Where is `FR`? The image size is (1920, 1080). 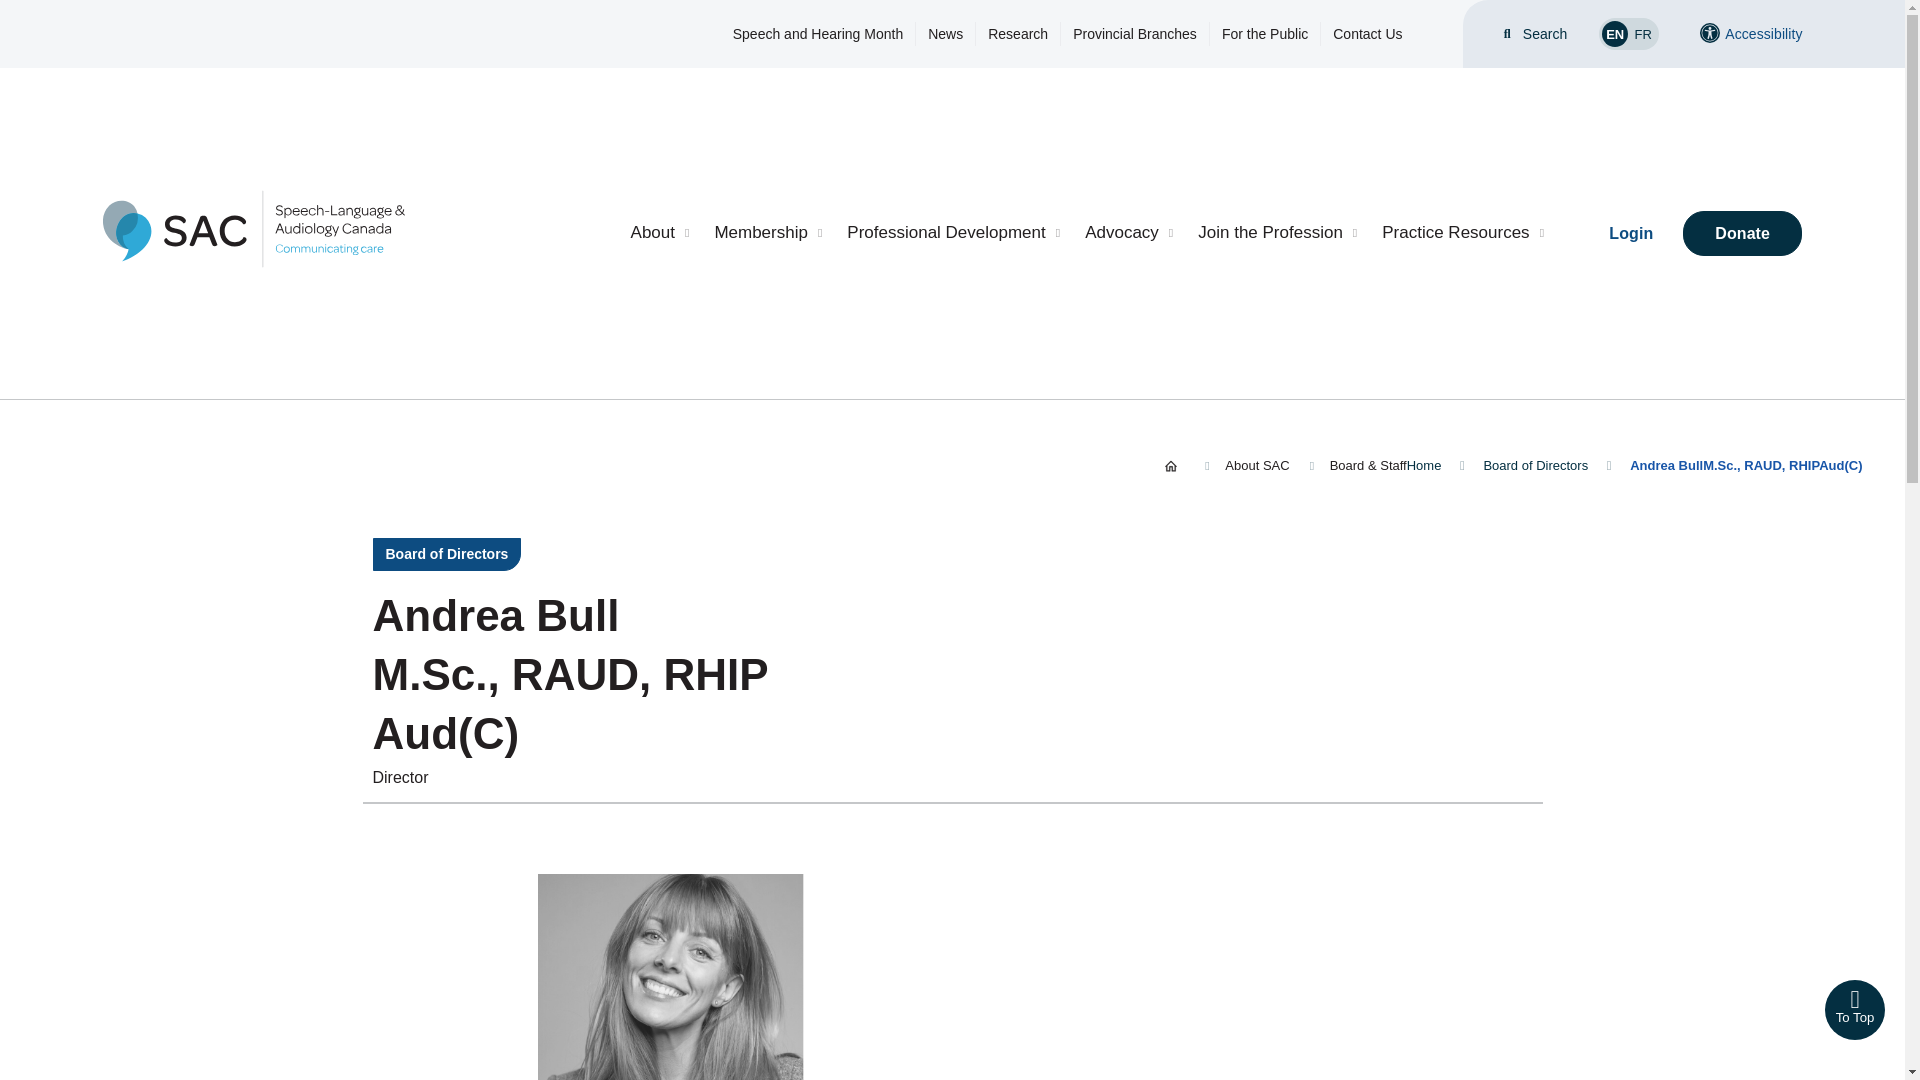 FR is located at coordinates (1642, 34).